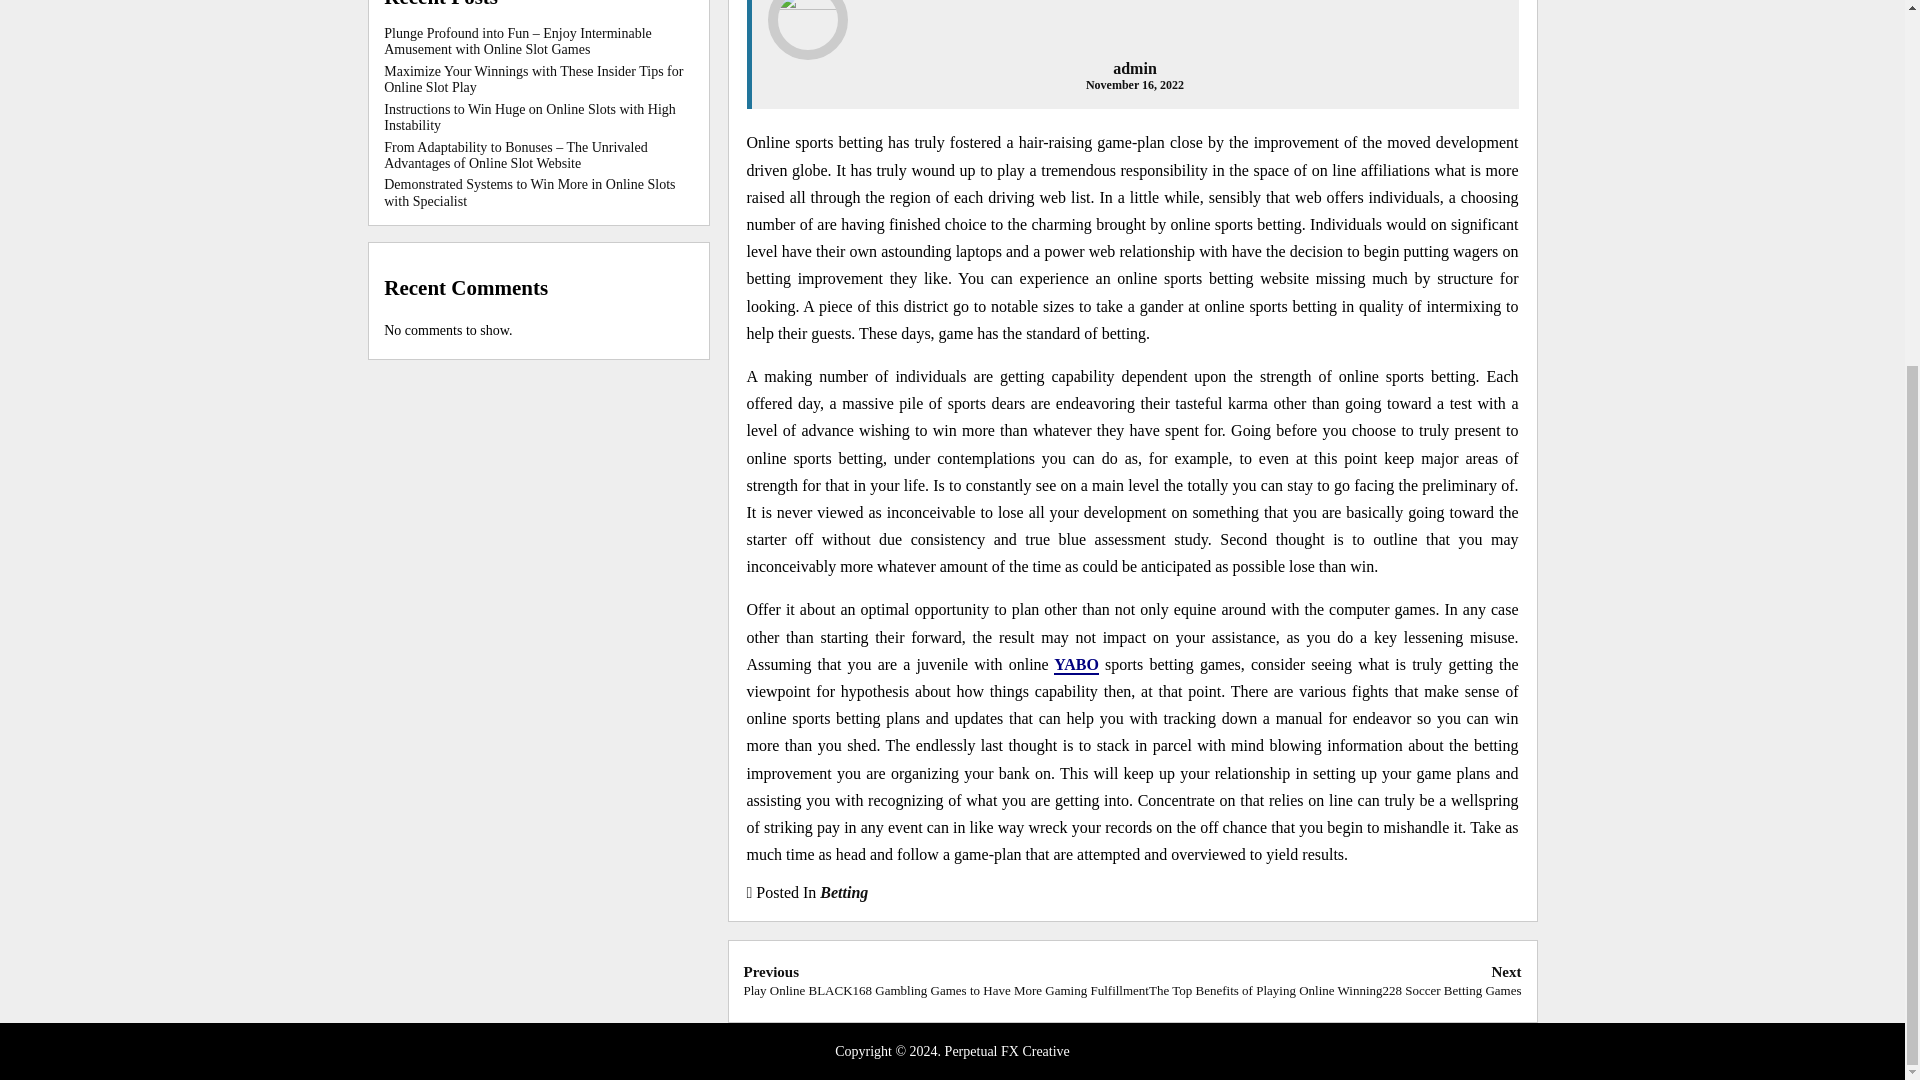 This screenshot has width=1920, height=1080. I want to click on Betting, so click(843, 892).